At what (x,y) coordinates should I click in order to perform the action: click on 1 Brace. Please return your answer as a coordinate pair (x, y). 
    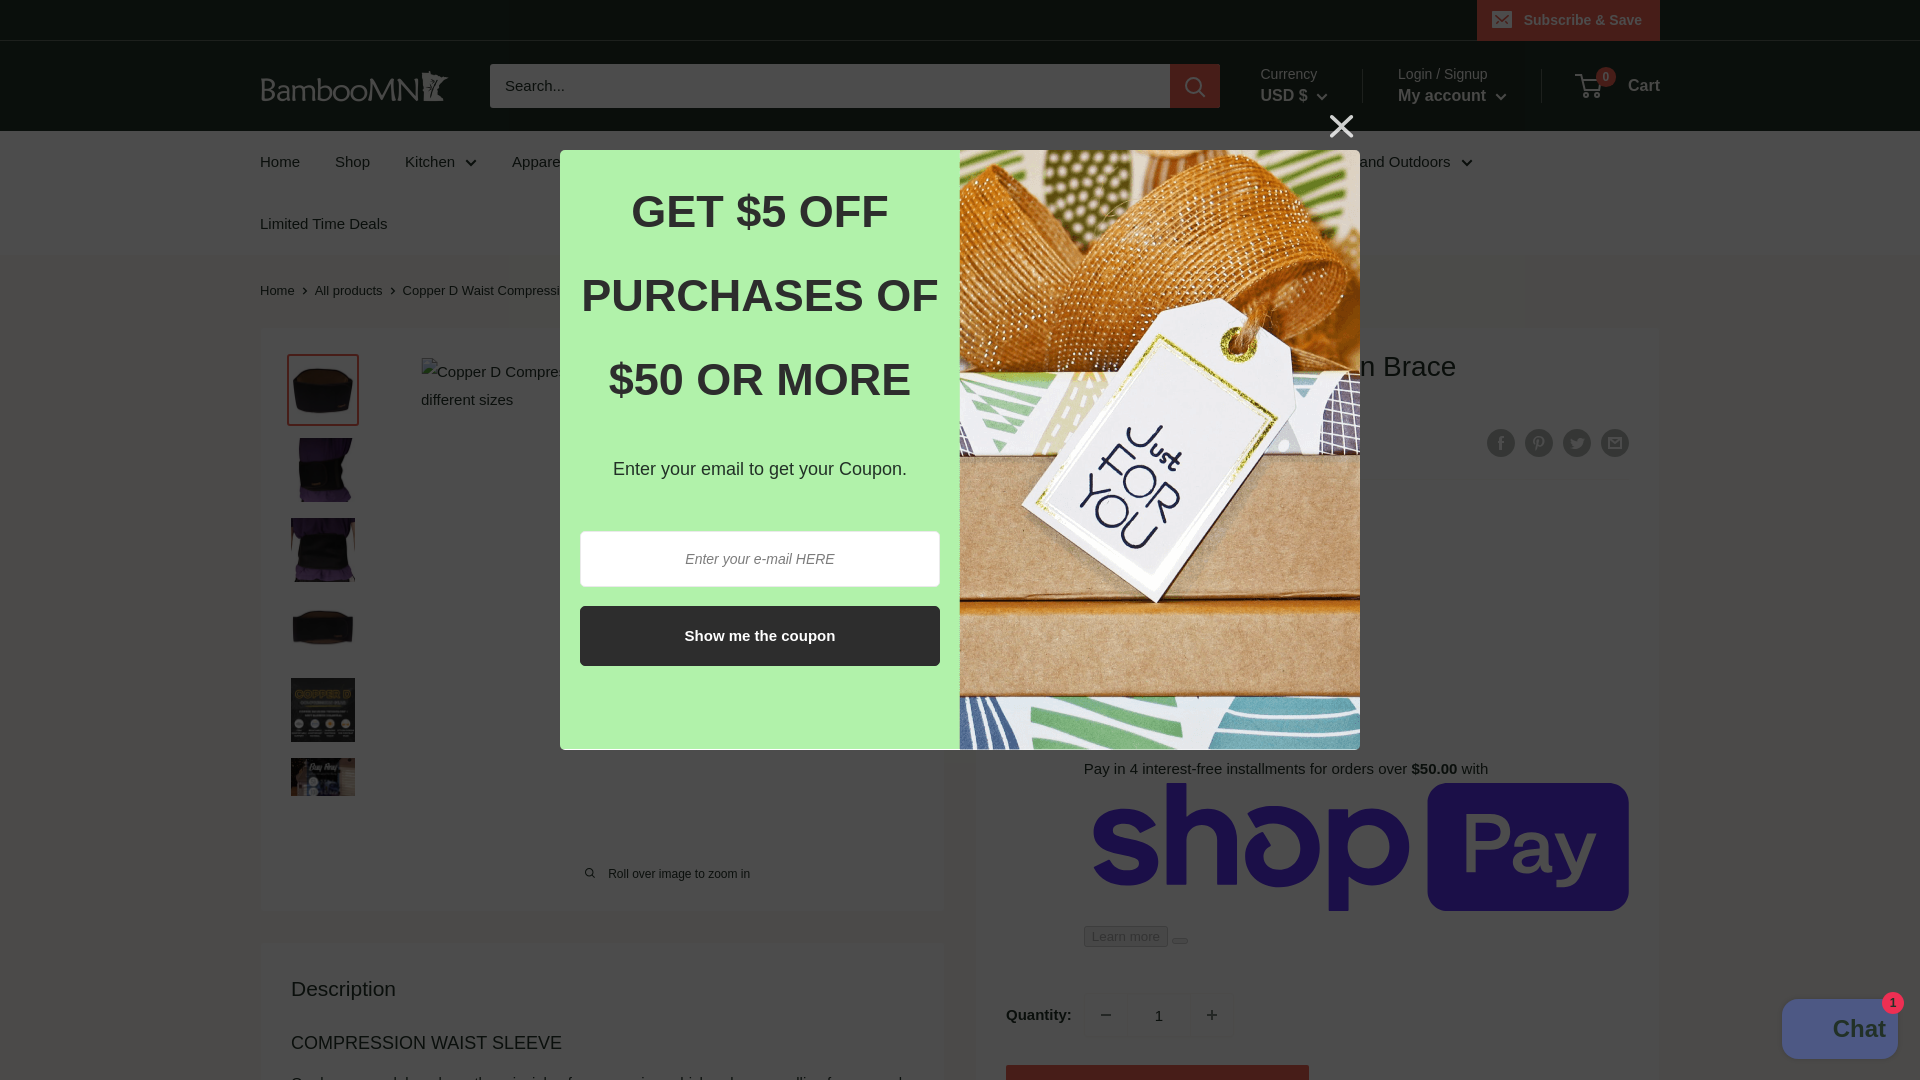
    Looking at the image, I should click on (1051, 660).